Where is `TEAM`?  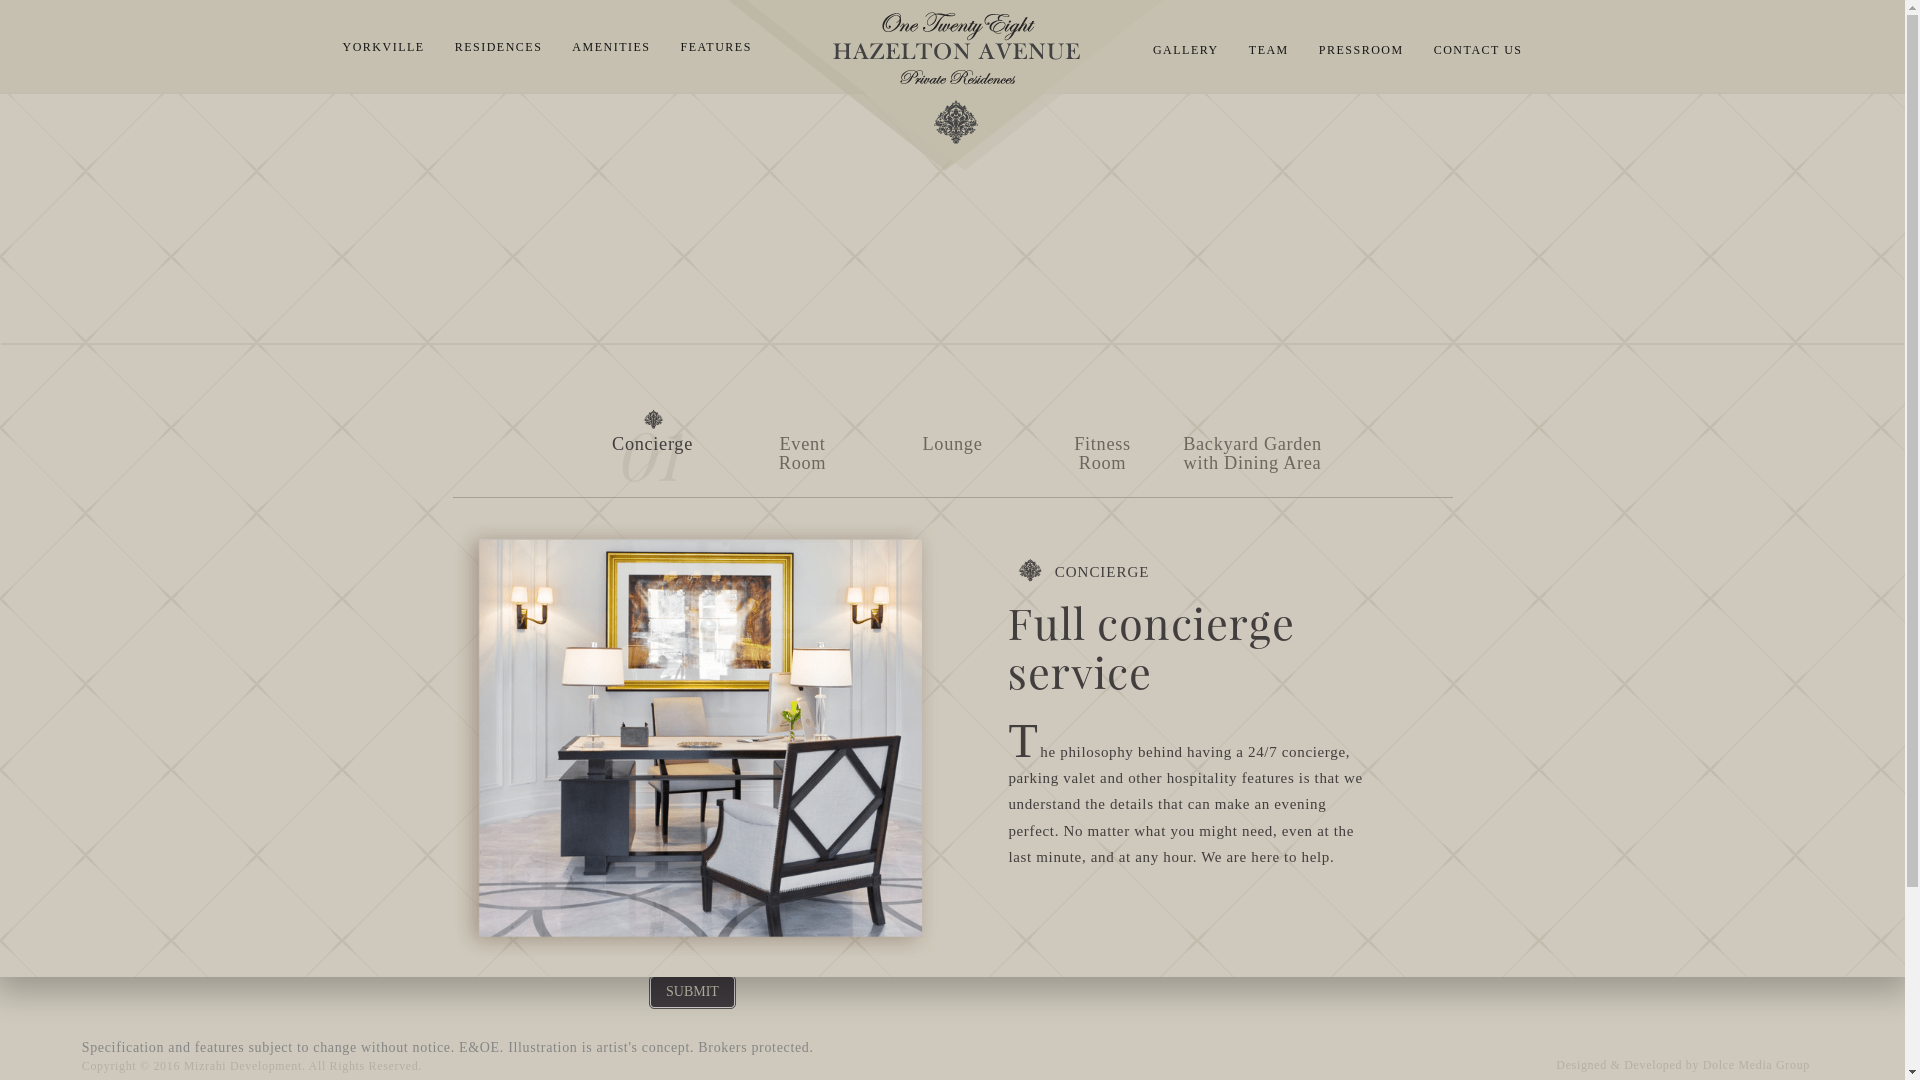 TEAM is located at coordinates (1269, 57).